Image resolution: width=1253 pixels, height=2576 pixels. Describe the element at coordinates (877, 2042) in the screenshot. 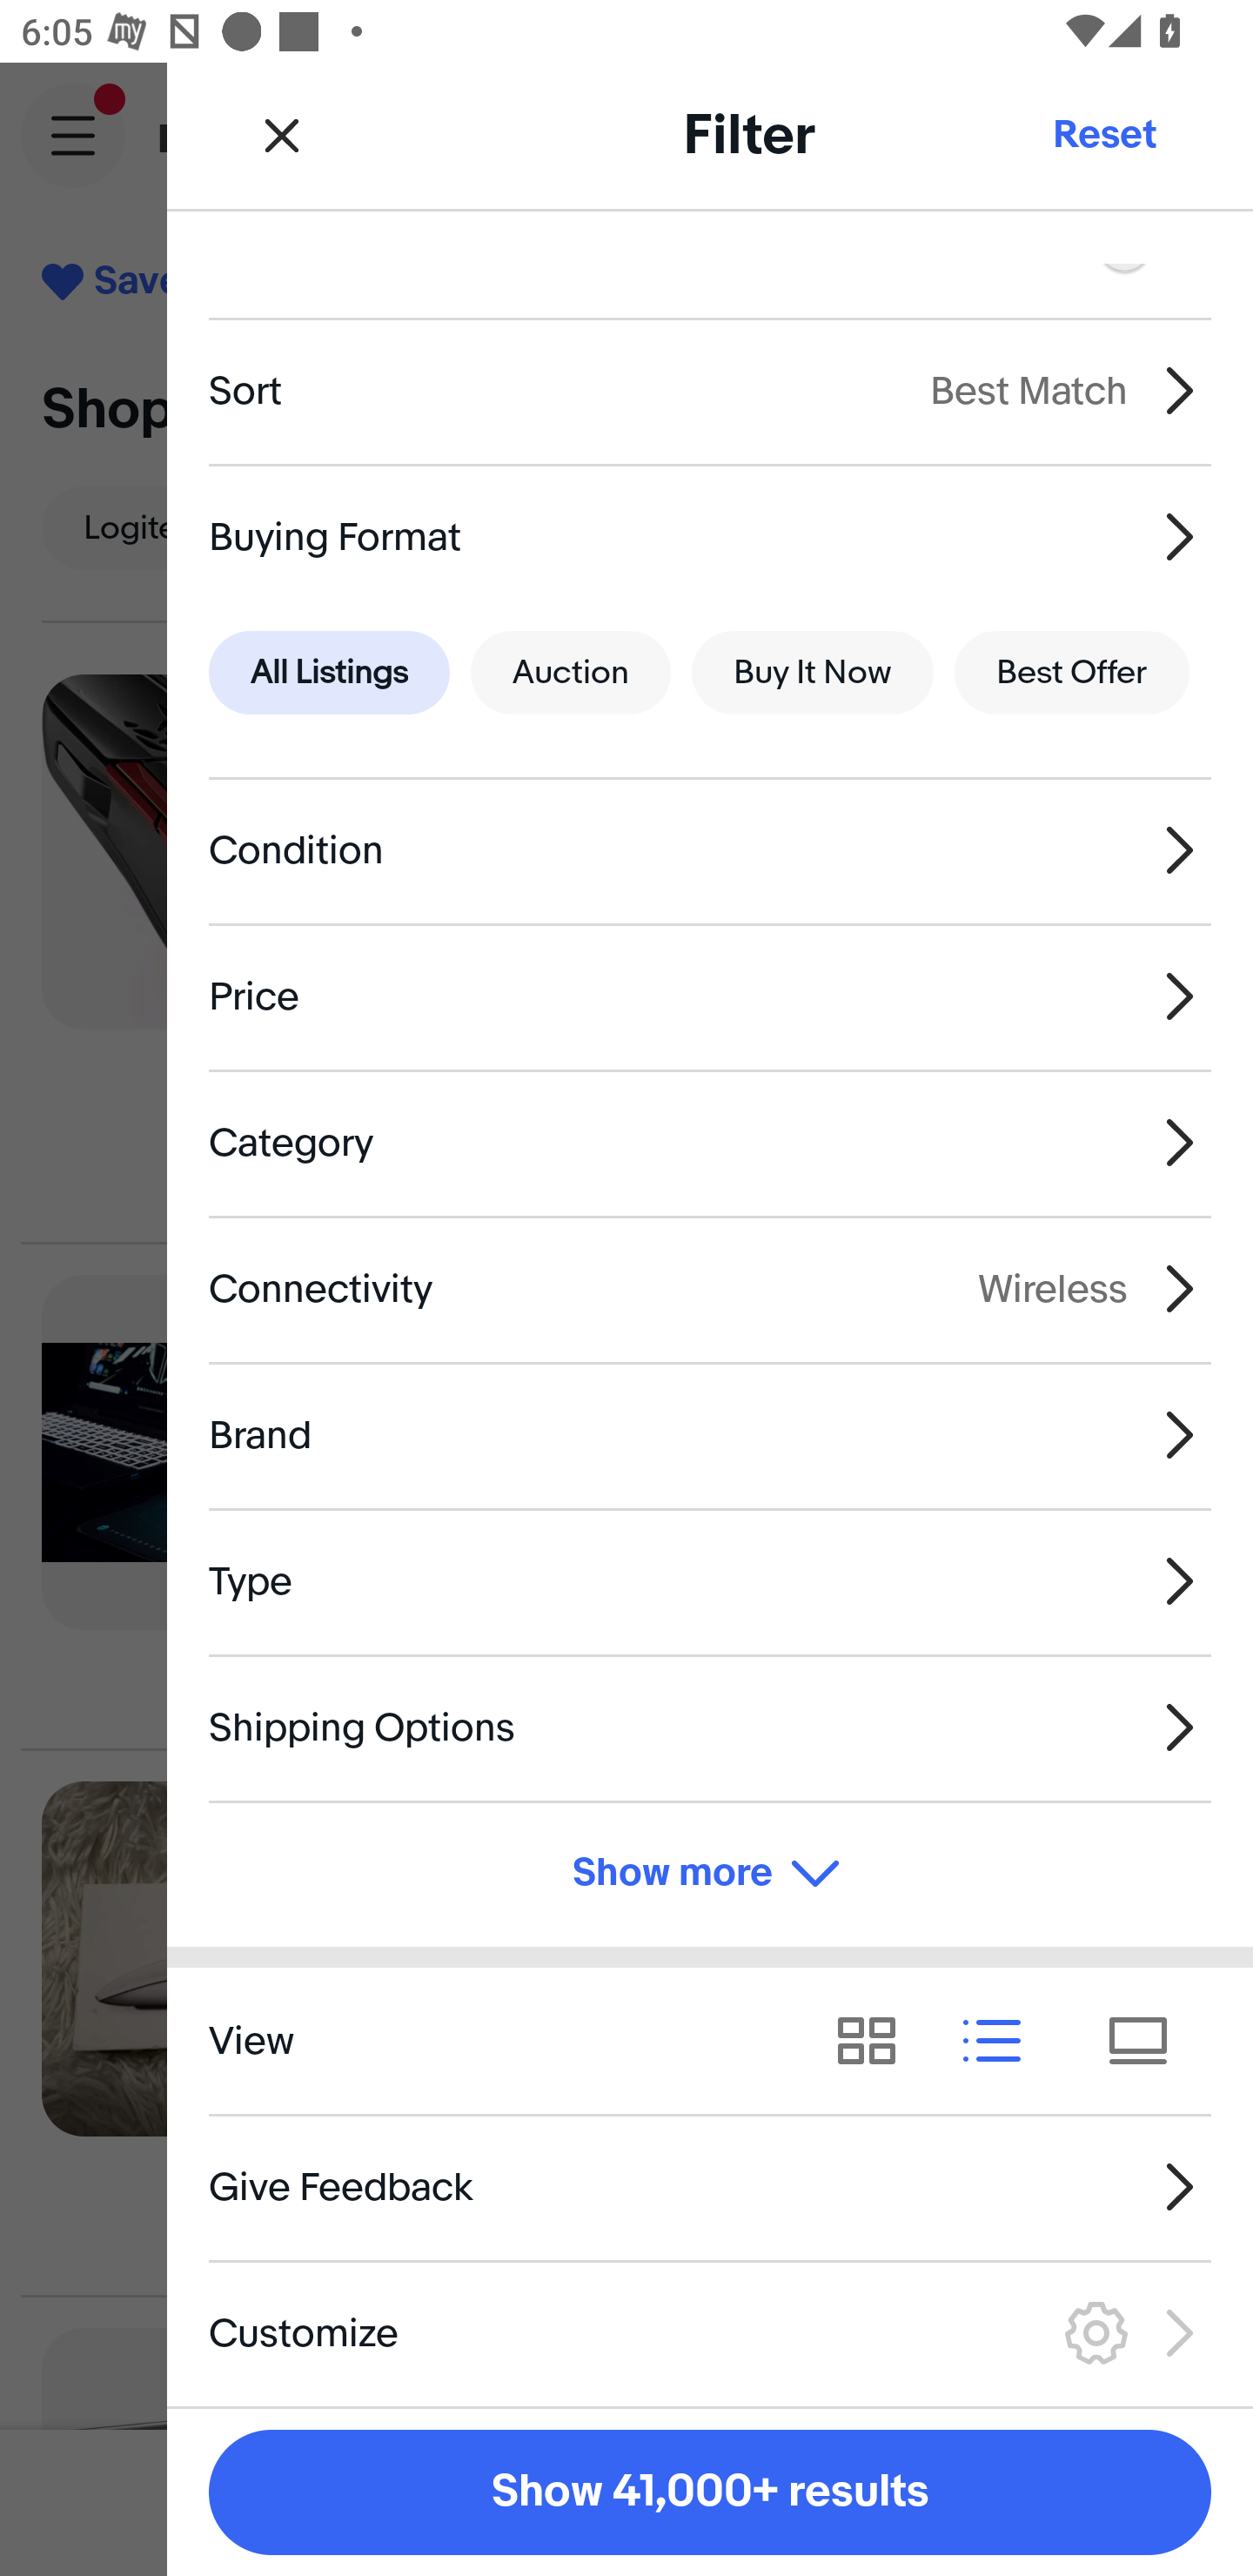

I see `View results as grid` at that location.